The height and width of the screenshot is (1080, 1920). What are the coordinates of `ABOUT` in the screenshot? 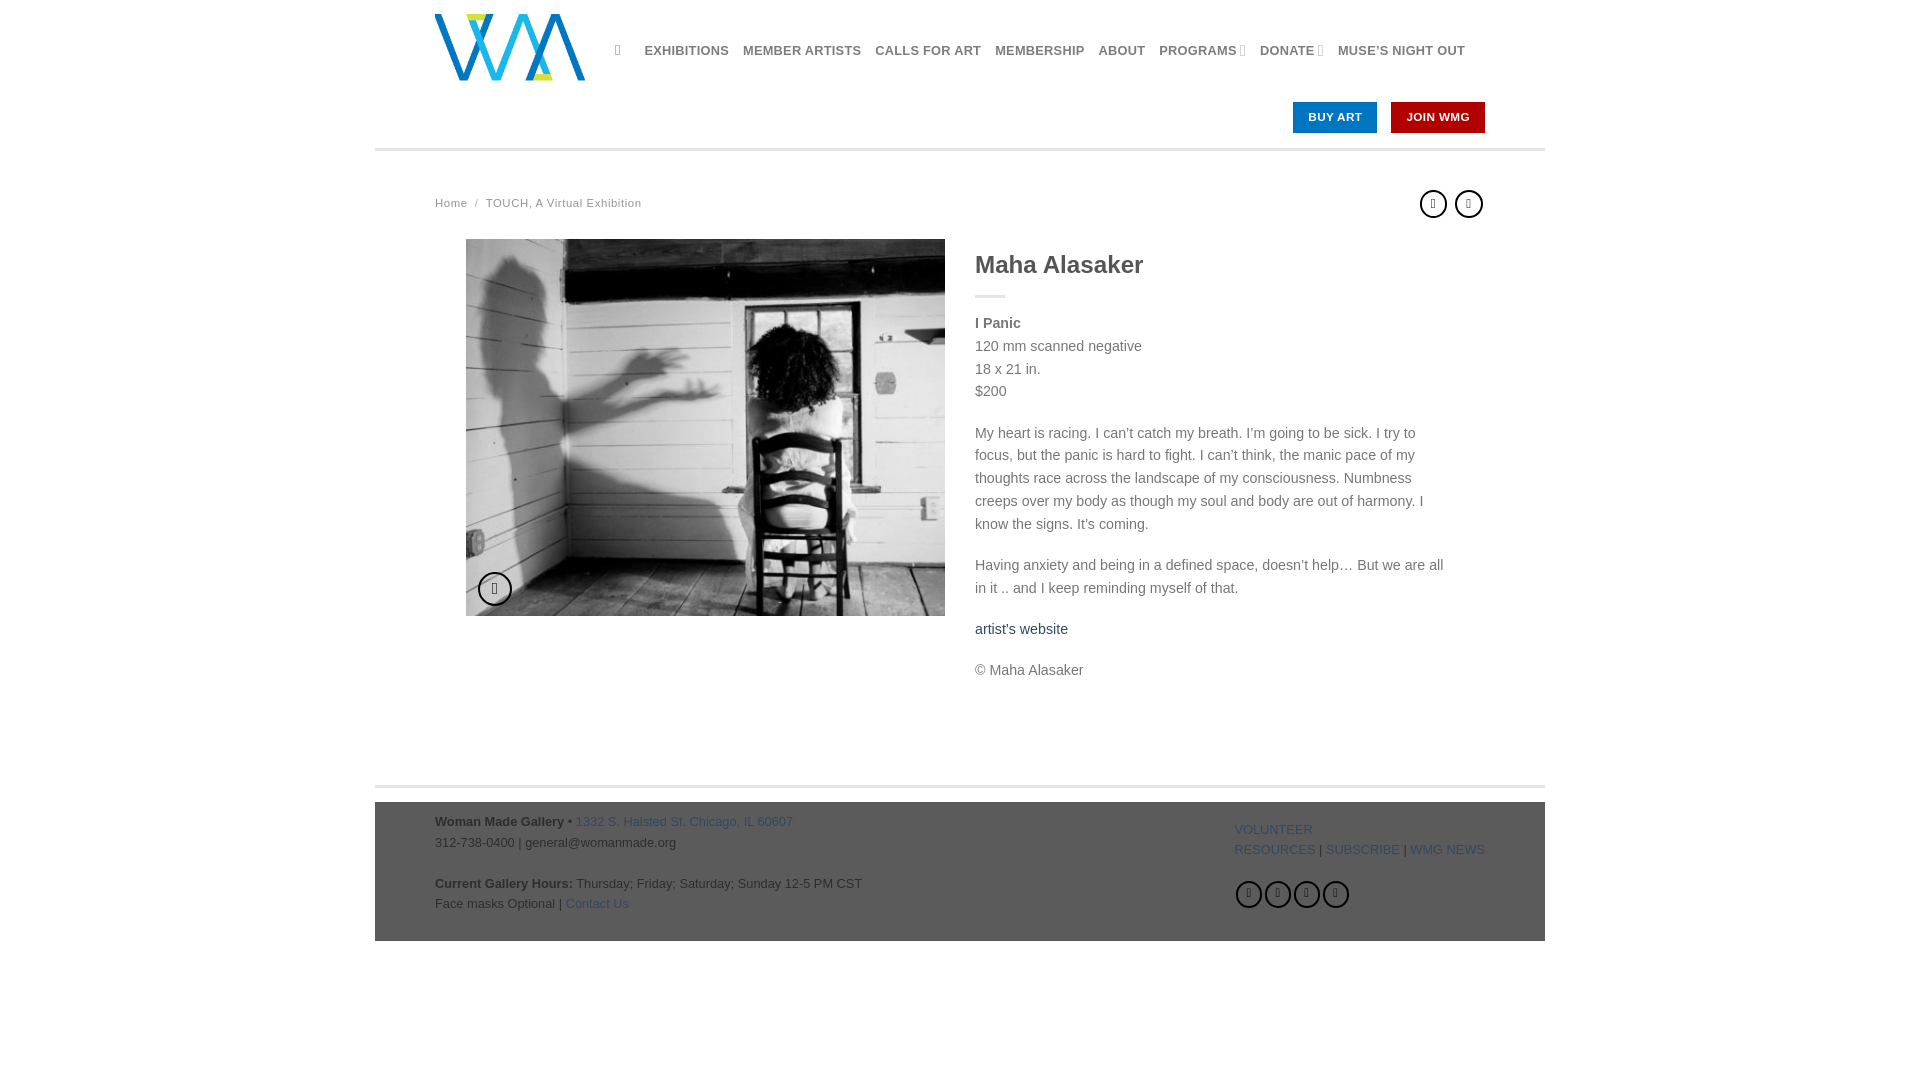 It's located at (1122, 50).